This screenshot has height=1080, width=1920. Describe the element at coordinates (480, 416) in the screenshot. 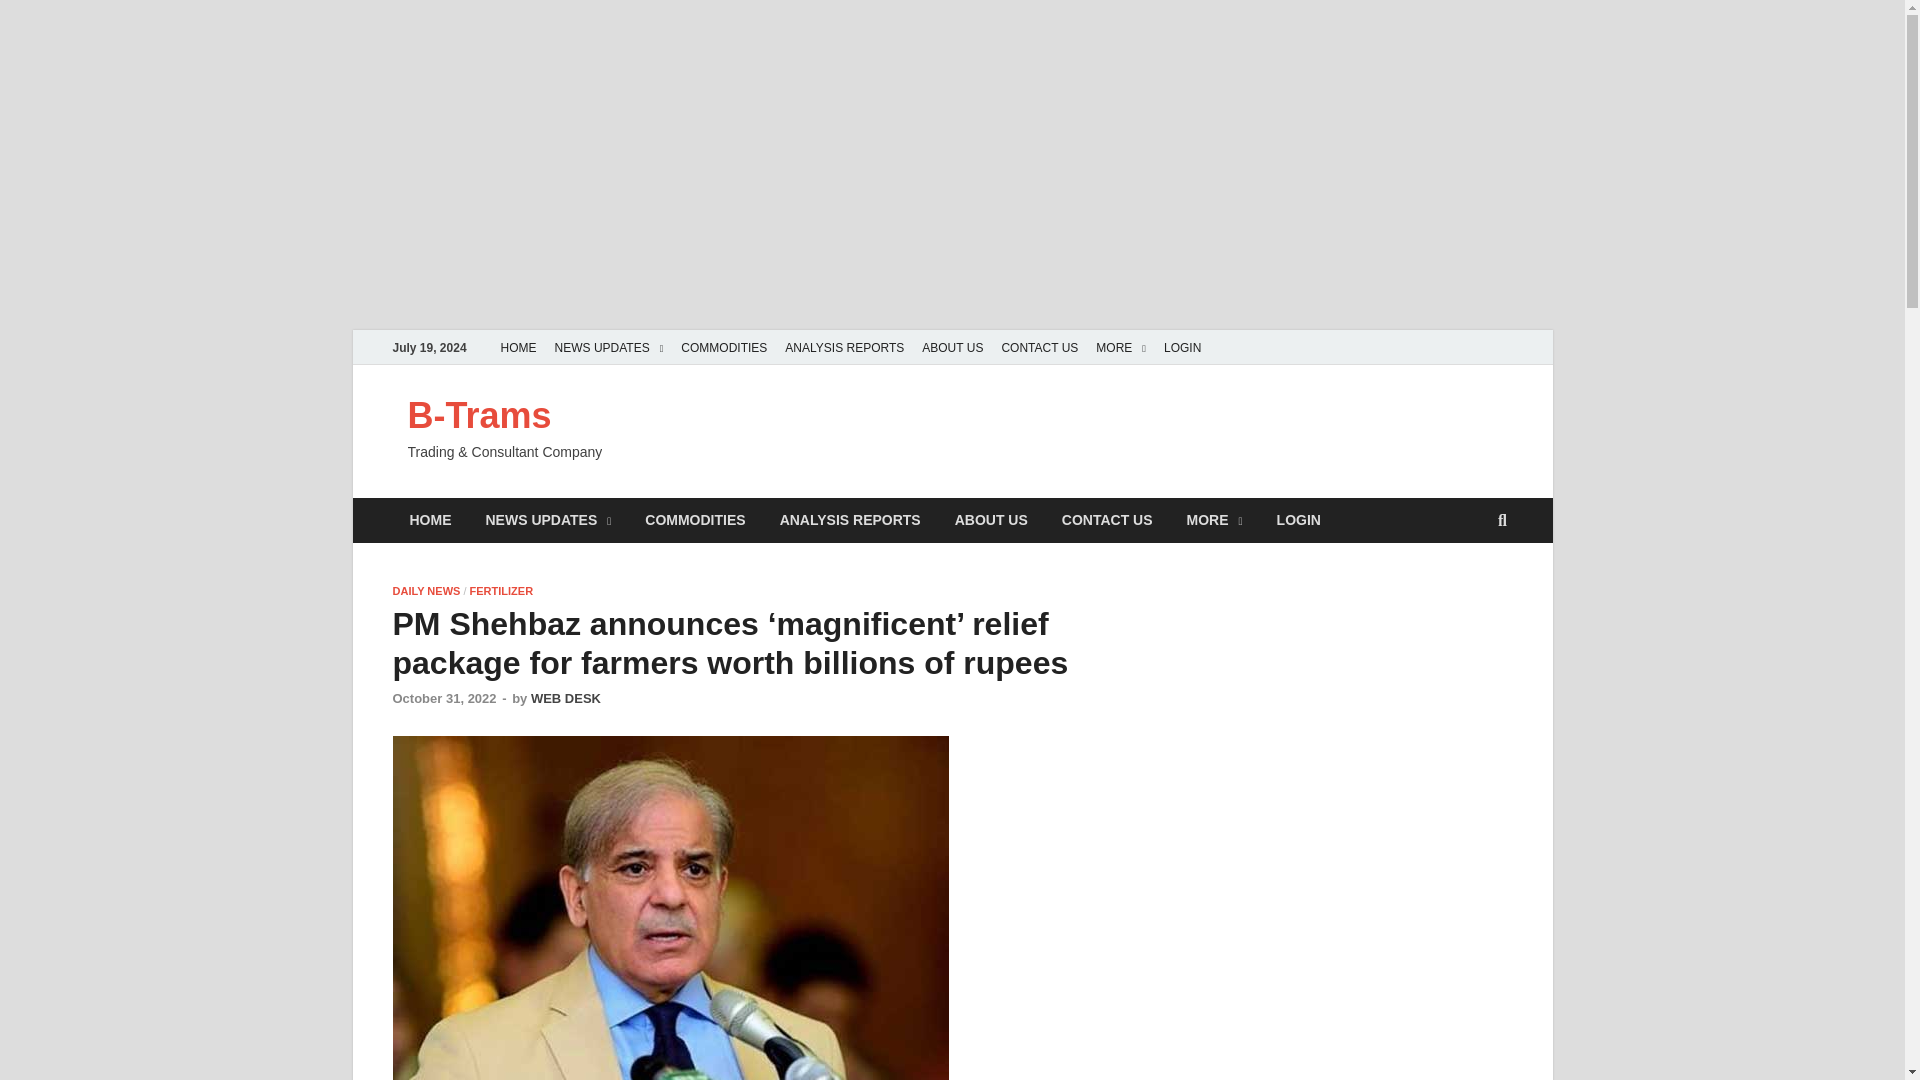

I see `B-Trams` at that location.